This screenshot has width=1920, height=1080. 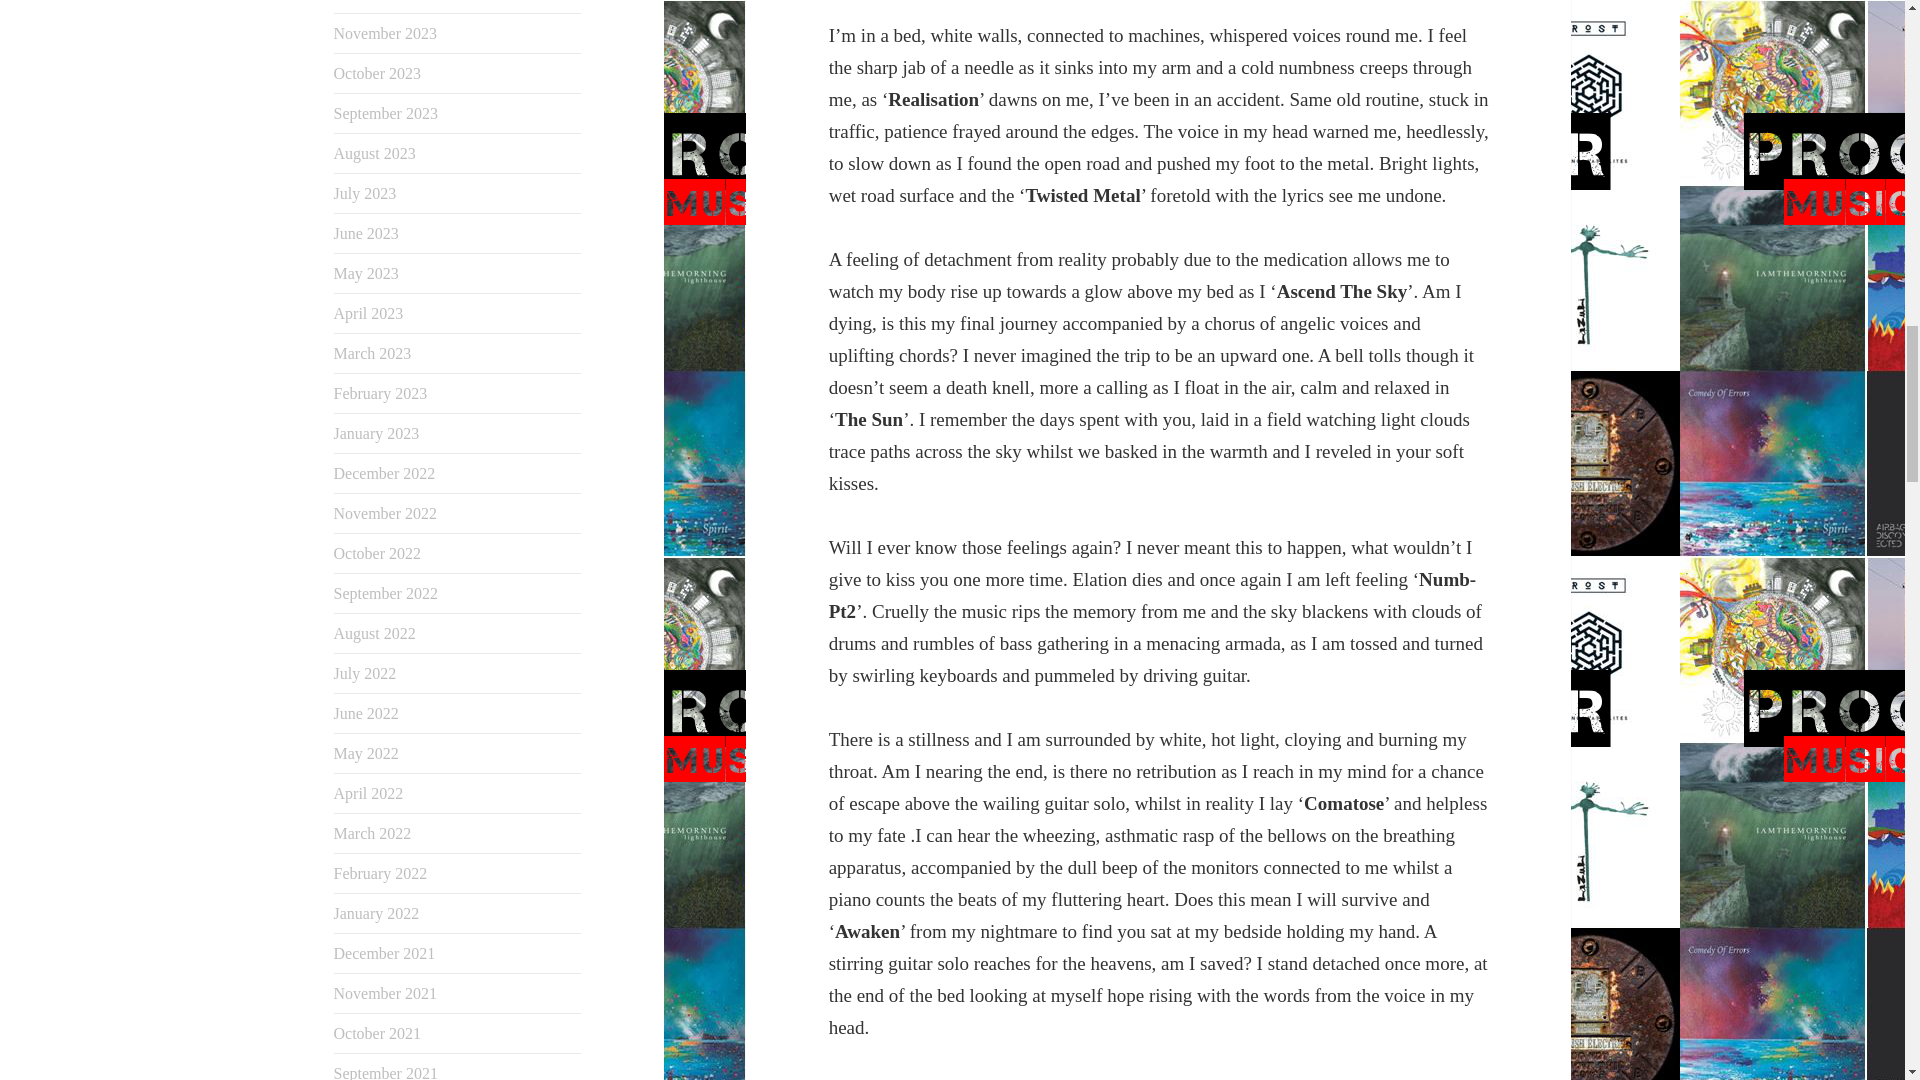 What do you see at coordinates (377, 433) in the screenshot?
I see `January 2023` at bounding box center [377, 433].